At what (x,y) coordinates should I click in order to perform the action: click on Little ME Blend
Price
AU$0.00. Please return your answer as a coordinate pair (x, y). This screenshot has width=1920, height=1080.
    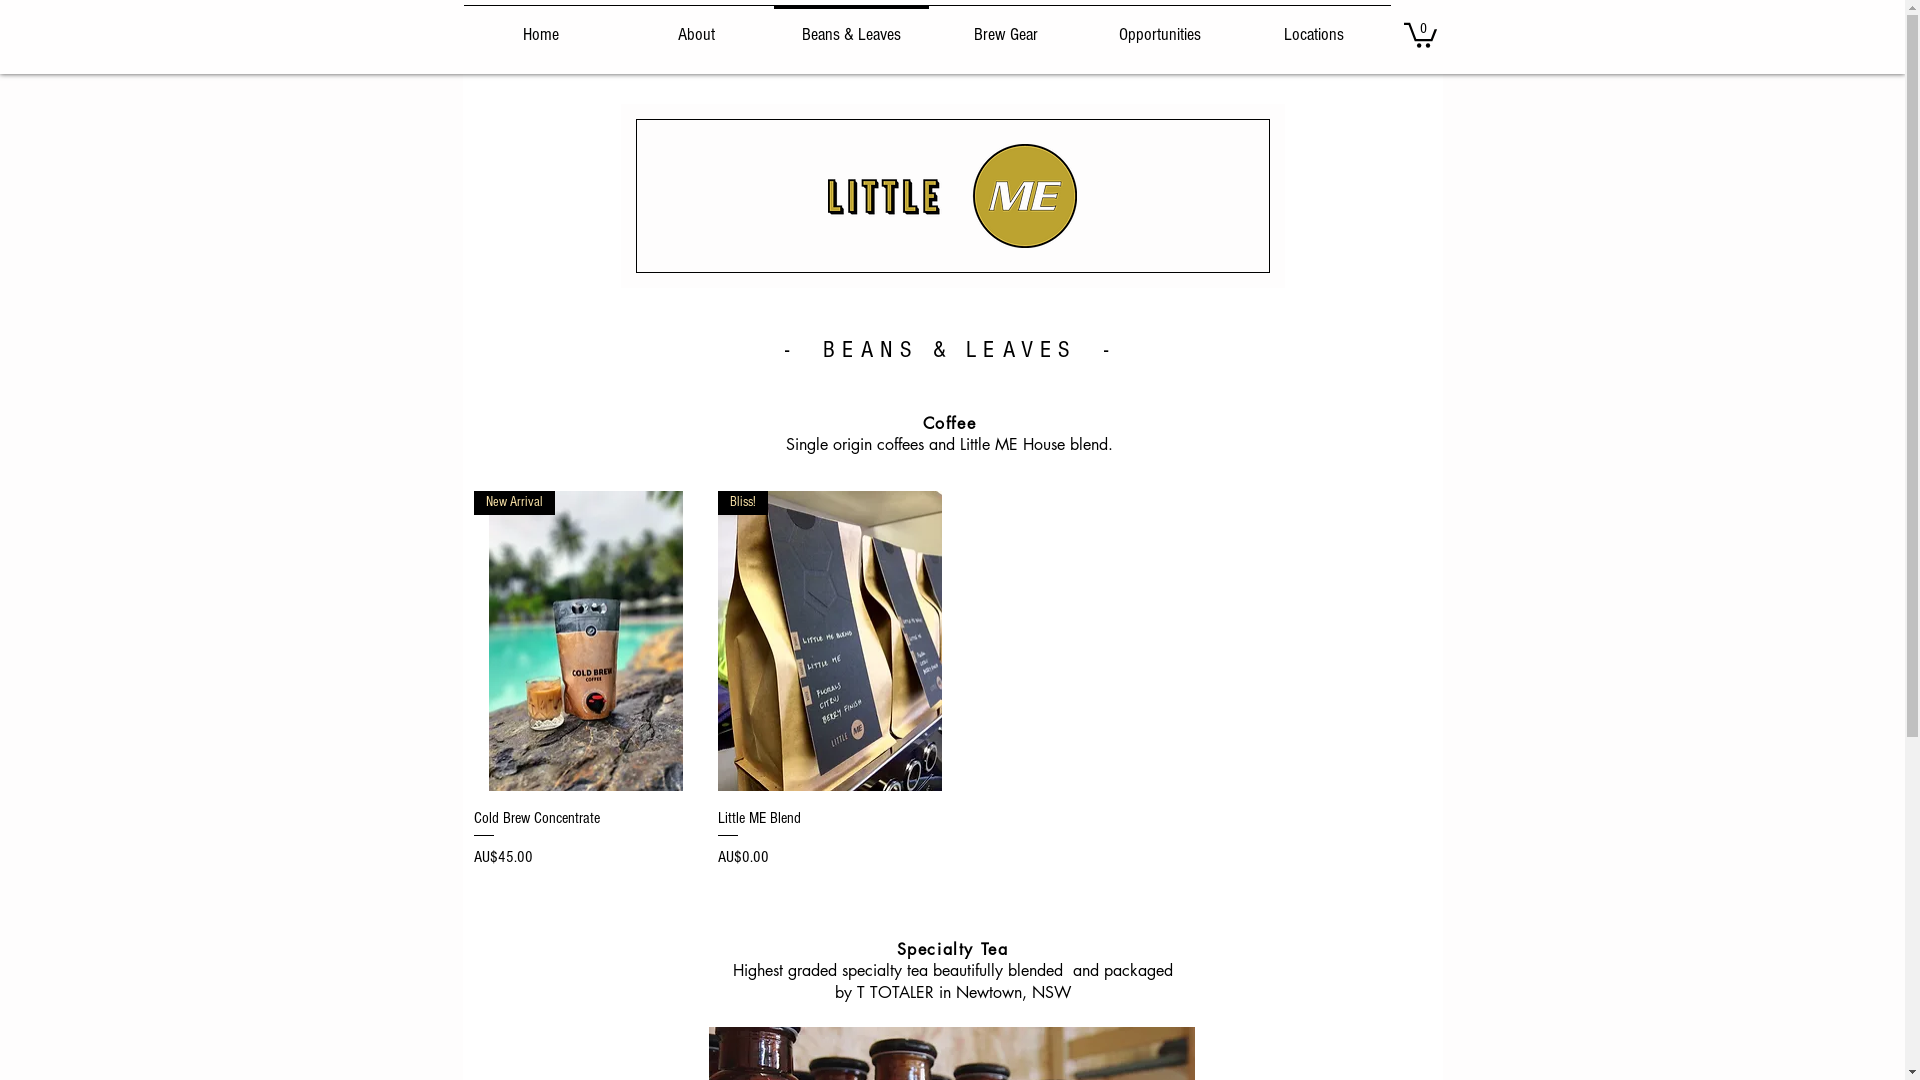
    Looking at the image, I should click on (830, 838).